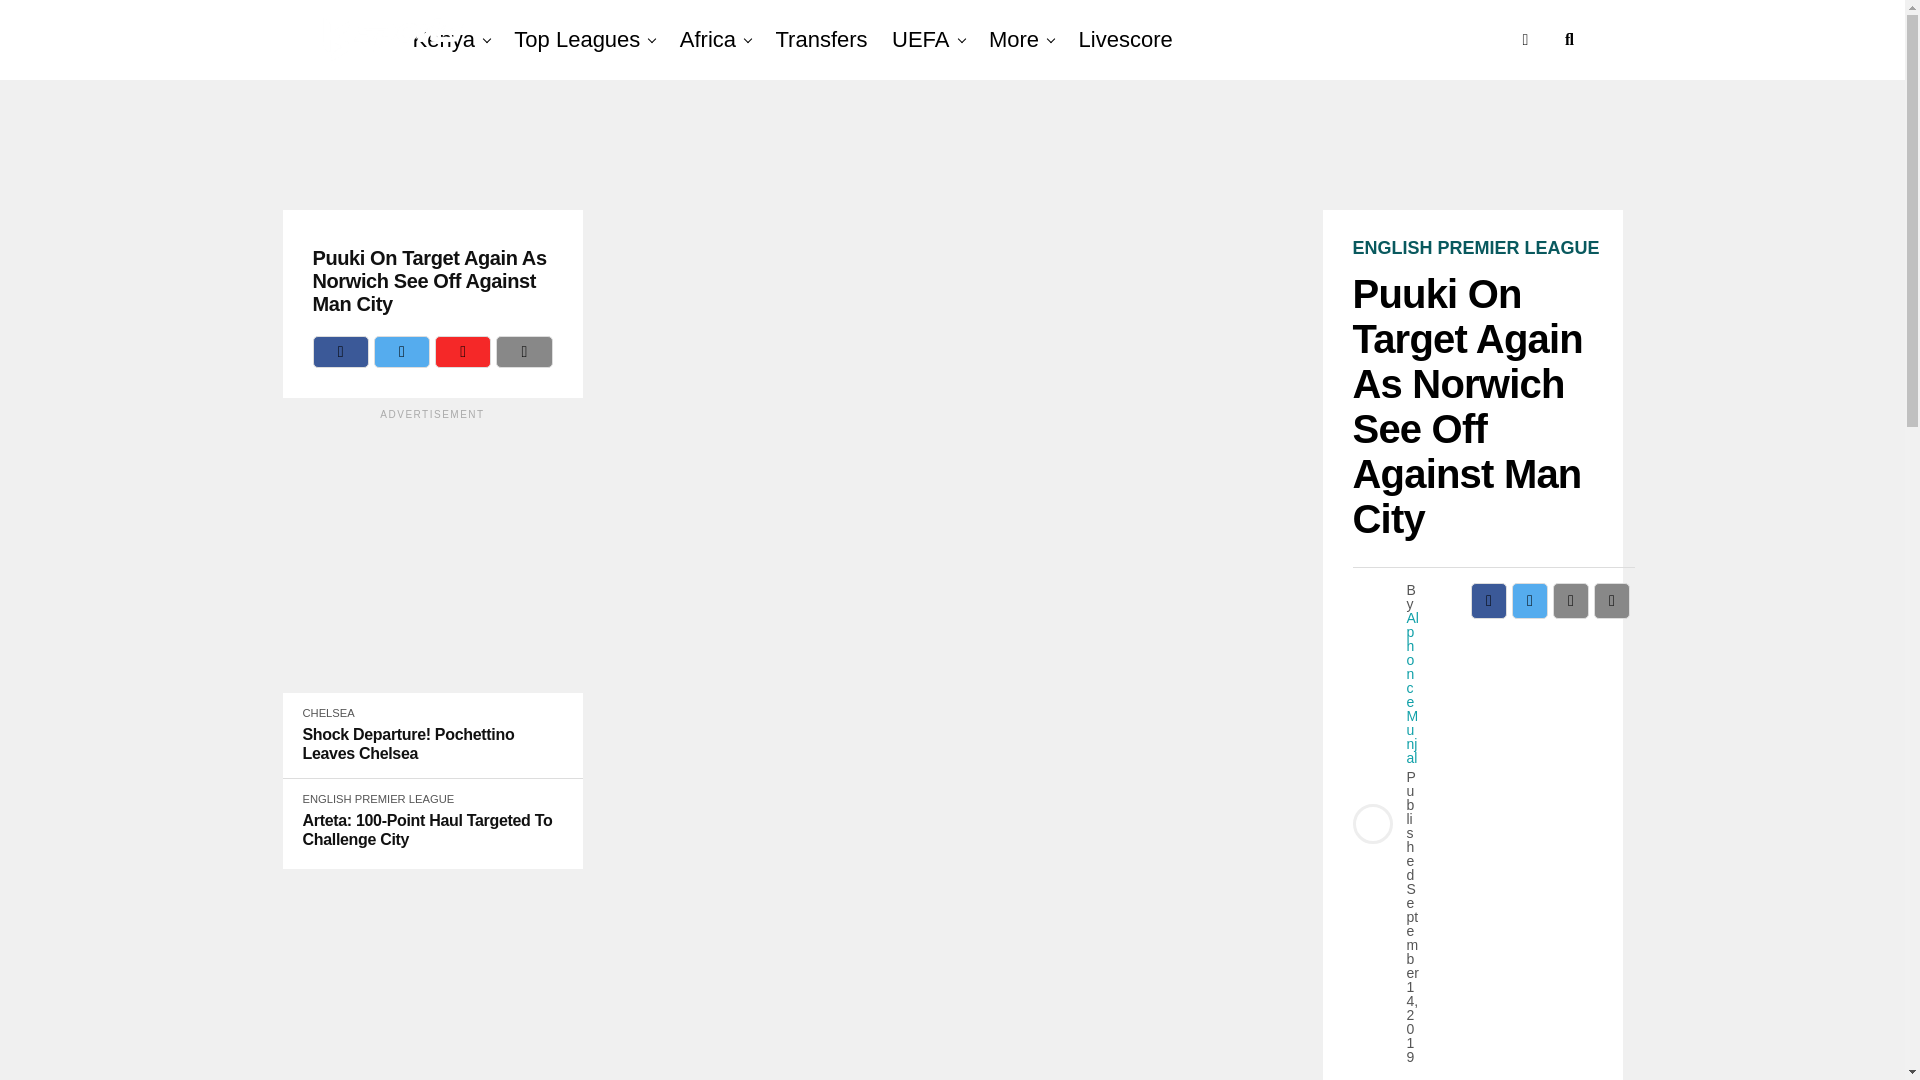  I want to click on Share on Facebook, so click(1488, 600).